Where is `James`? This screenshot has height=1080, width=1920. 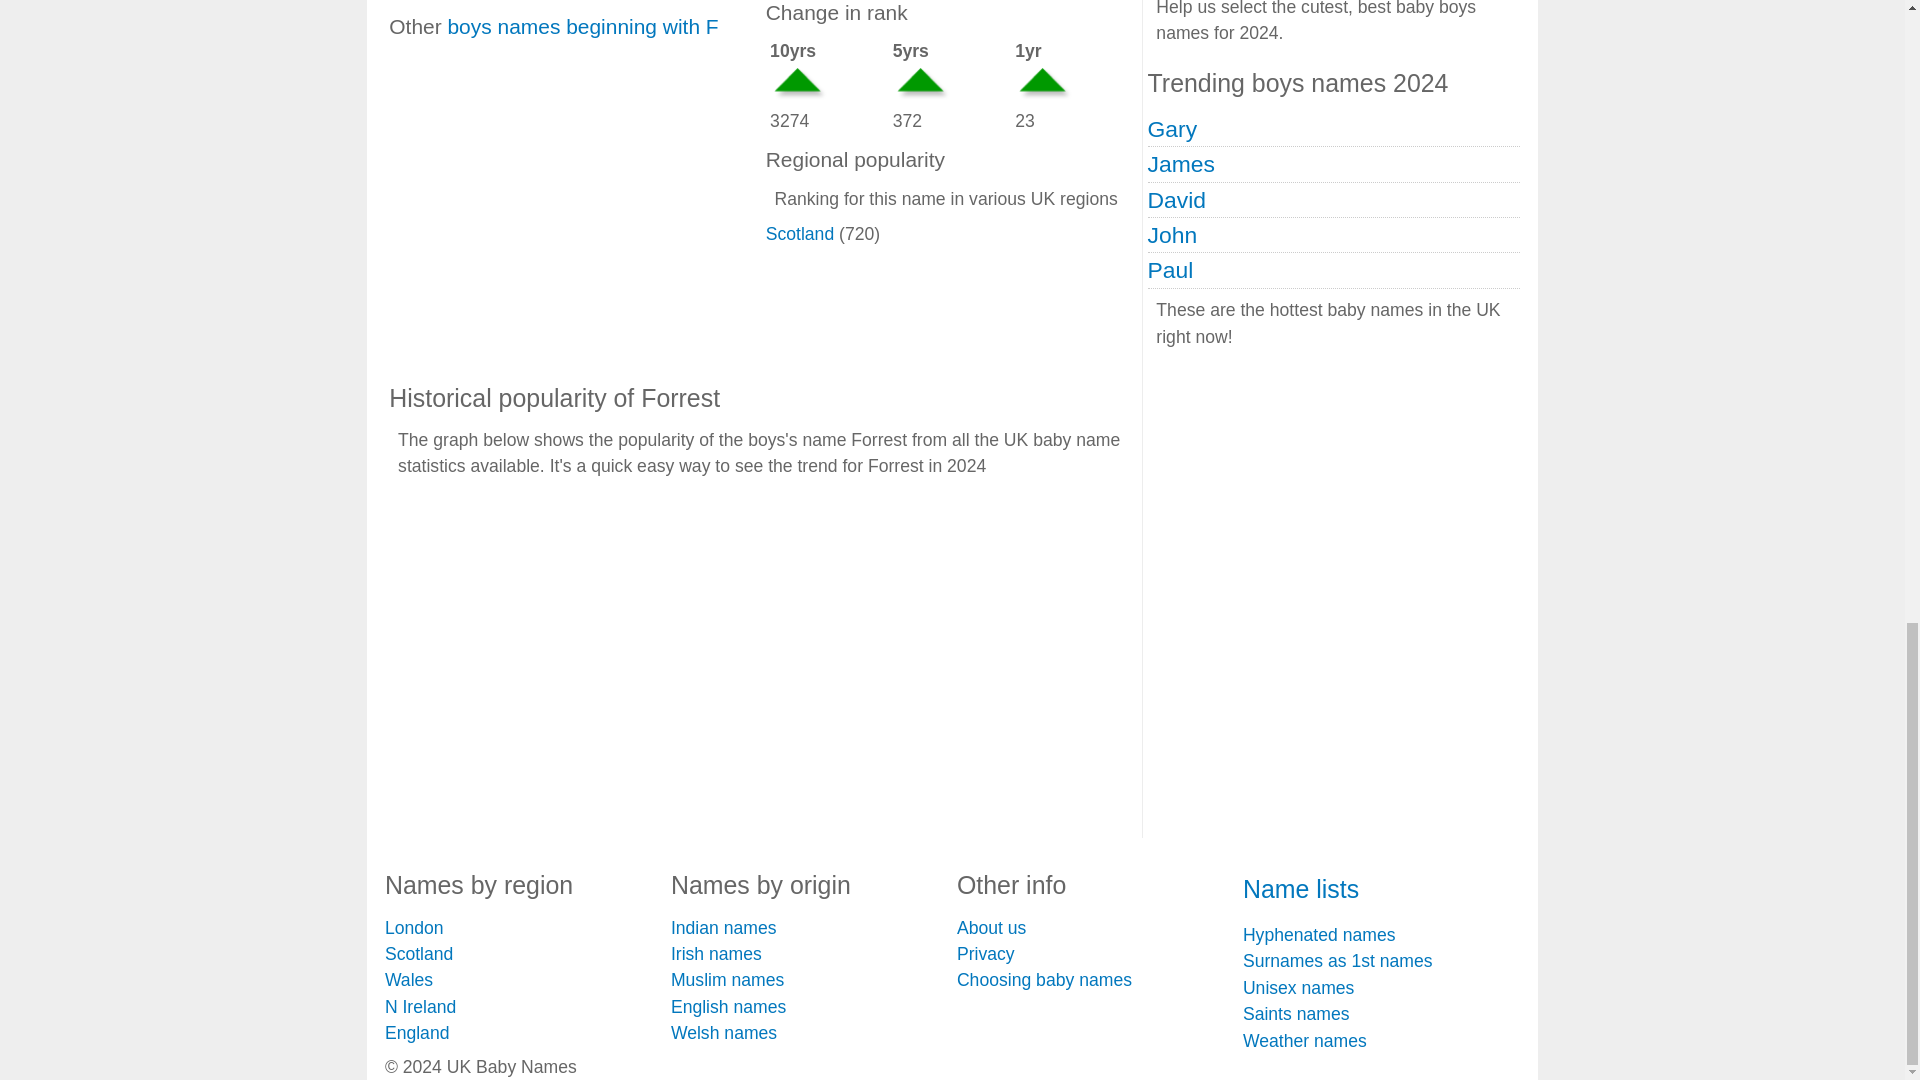 James is located at coordinates (1182, 164).